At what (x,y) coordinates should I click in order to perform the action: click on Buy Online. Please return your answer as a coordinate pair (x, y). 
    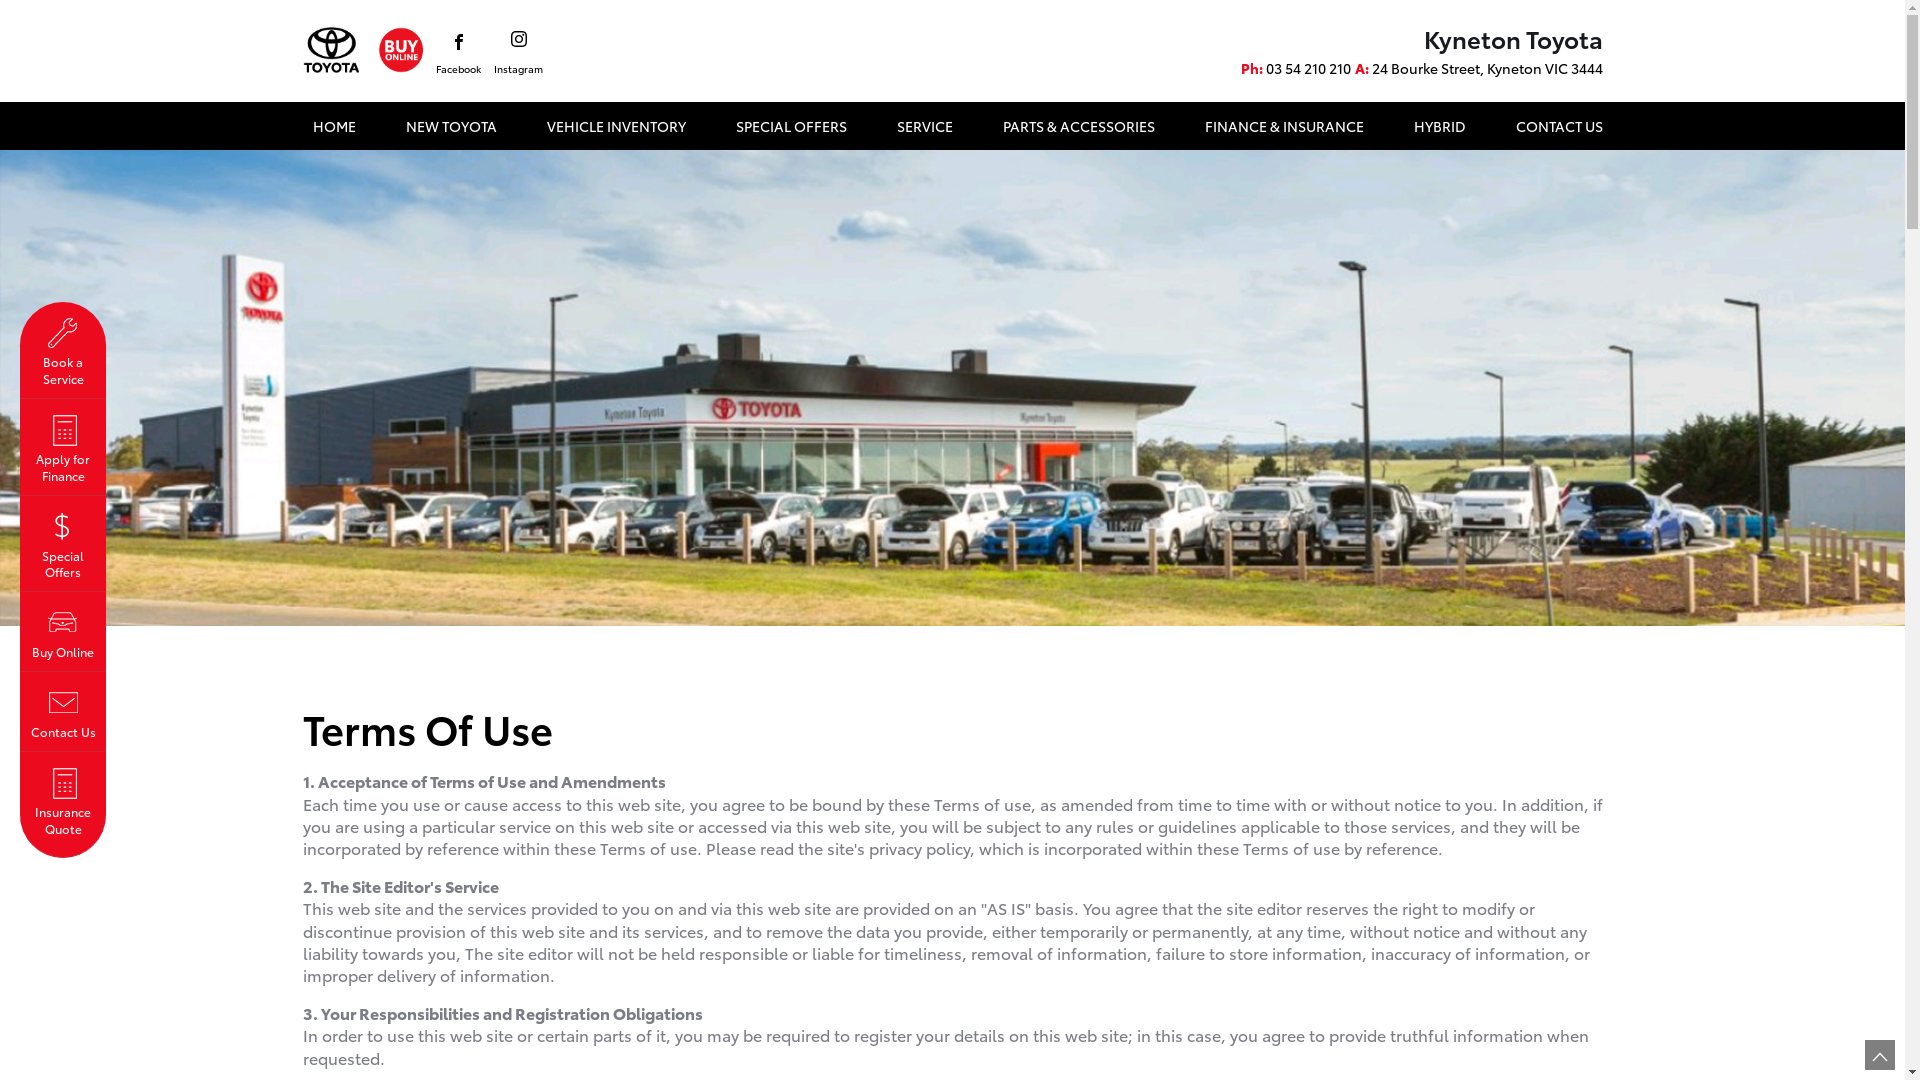
    Looking at the image, I should click on (63, 632).